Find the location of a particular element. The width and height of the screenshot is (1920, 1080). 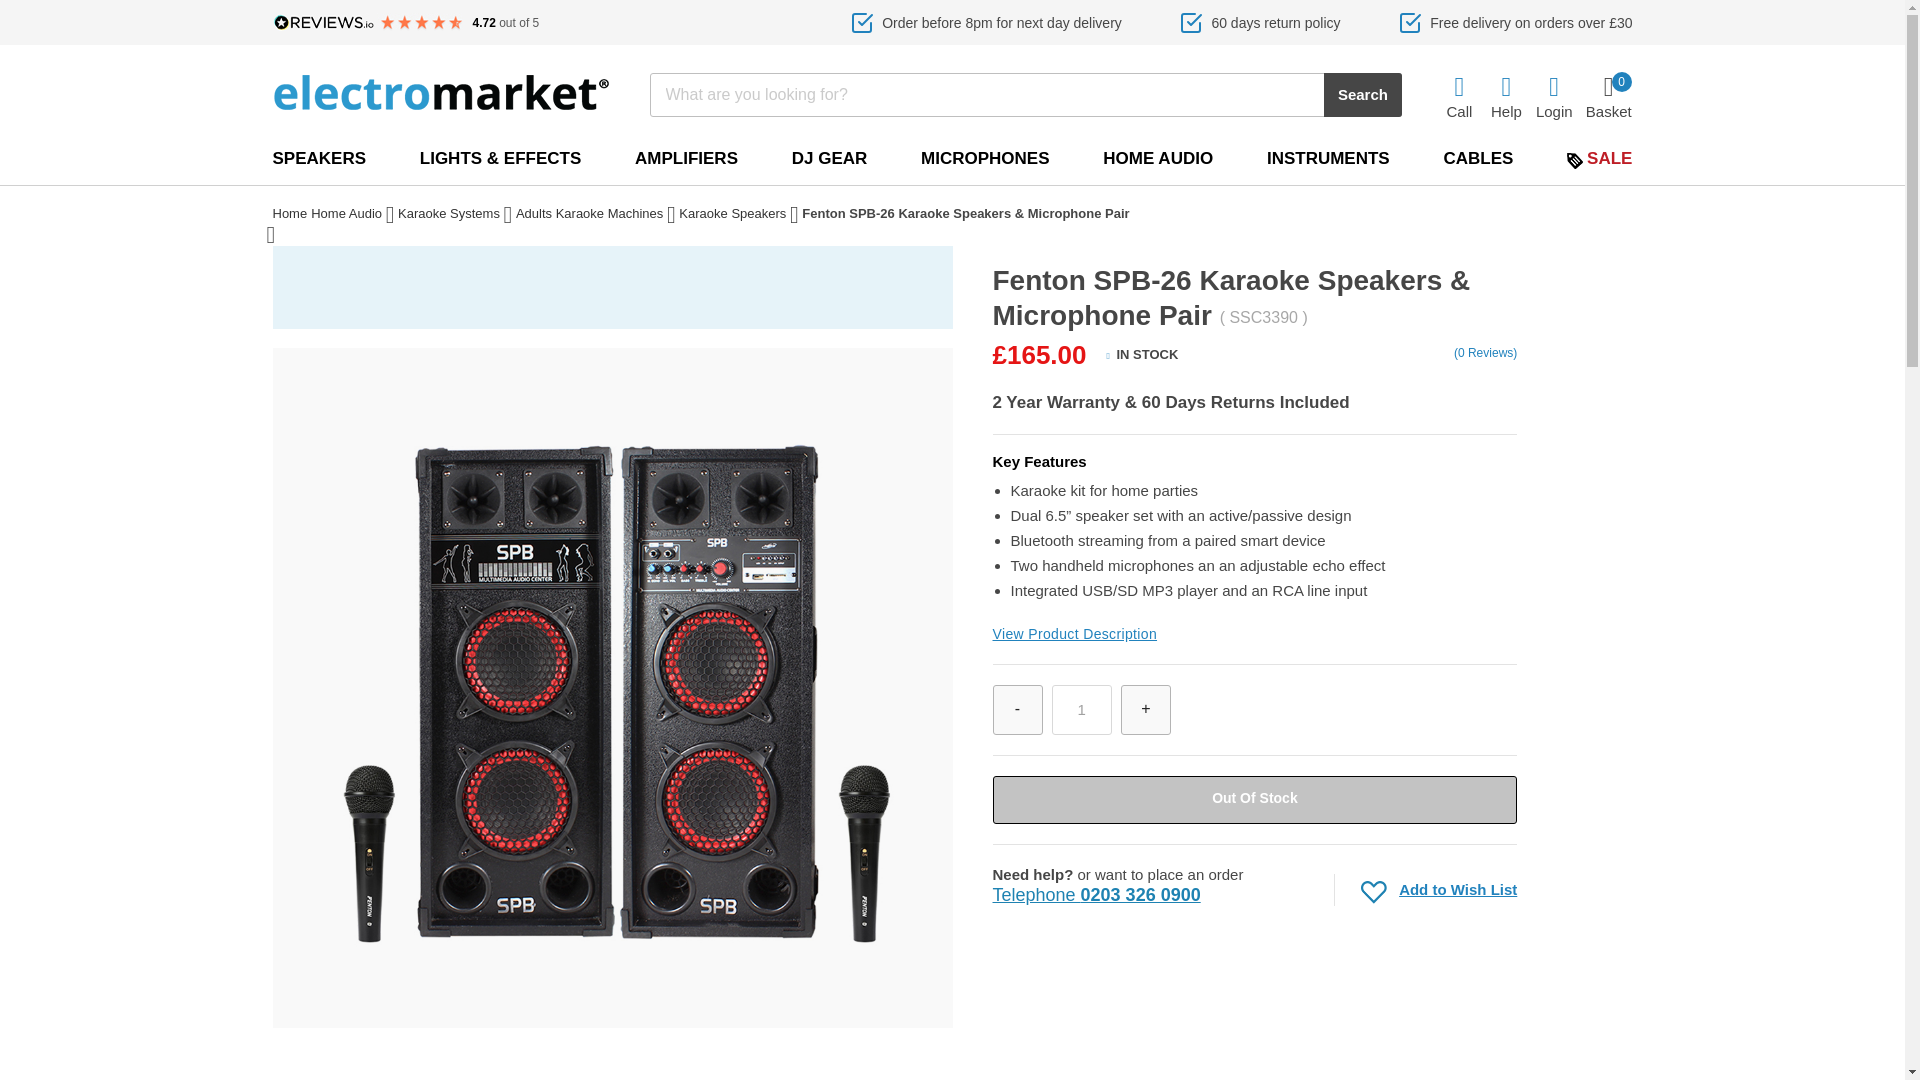

1 is located at coordinates (1082, 710).